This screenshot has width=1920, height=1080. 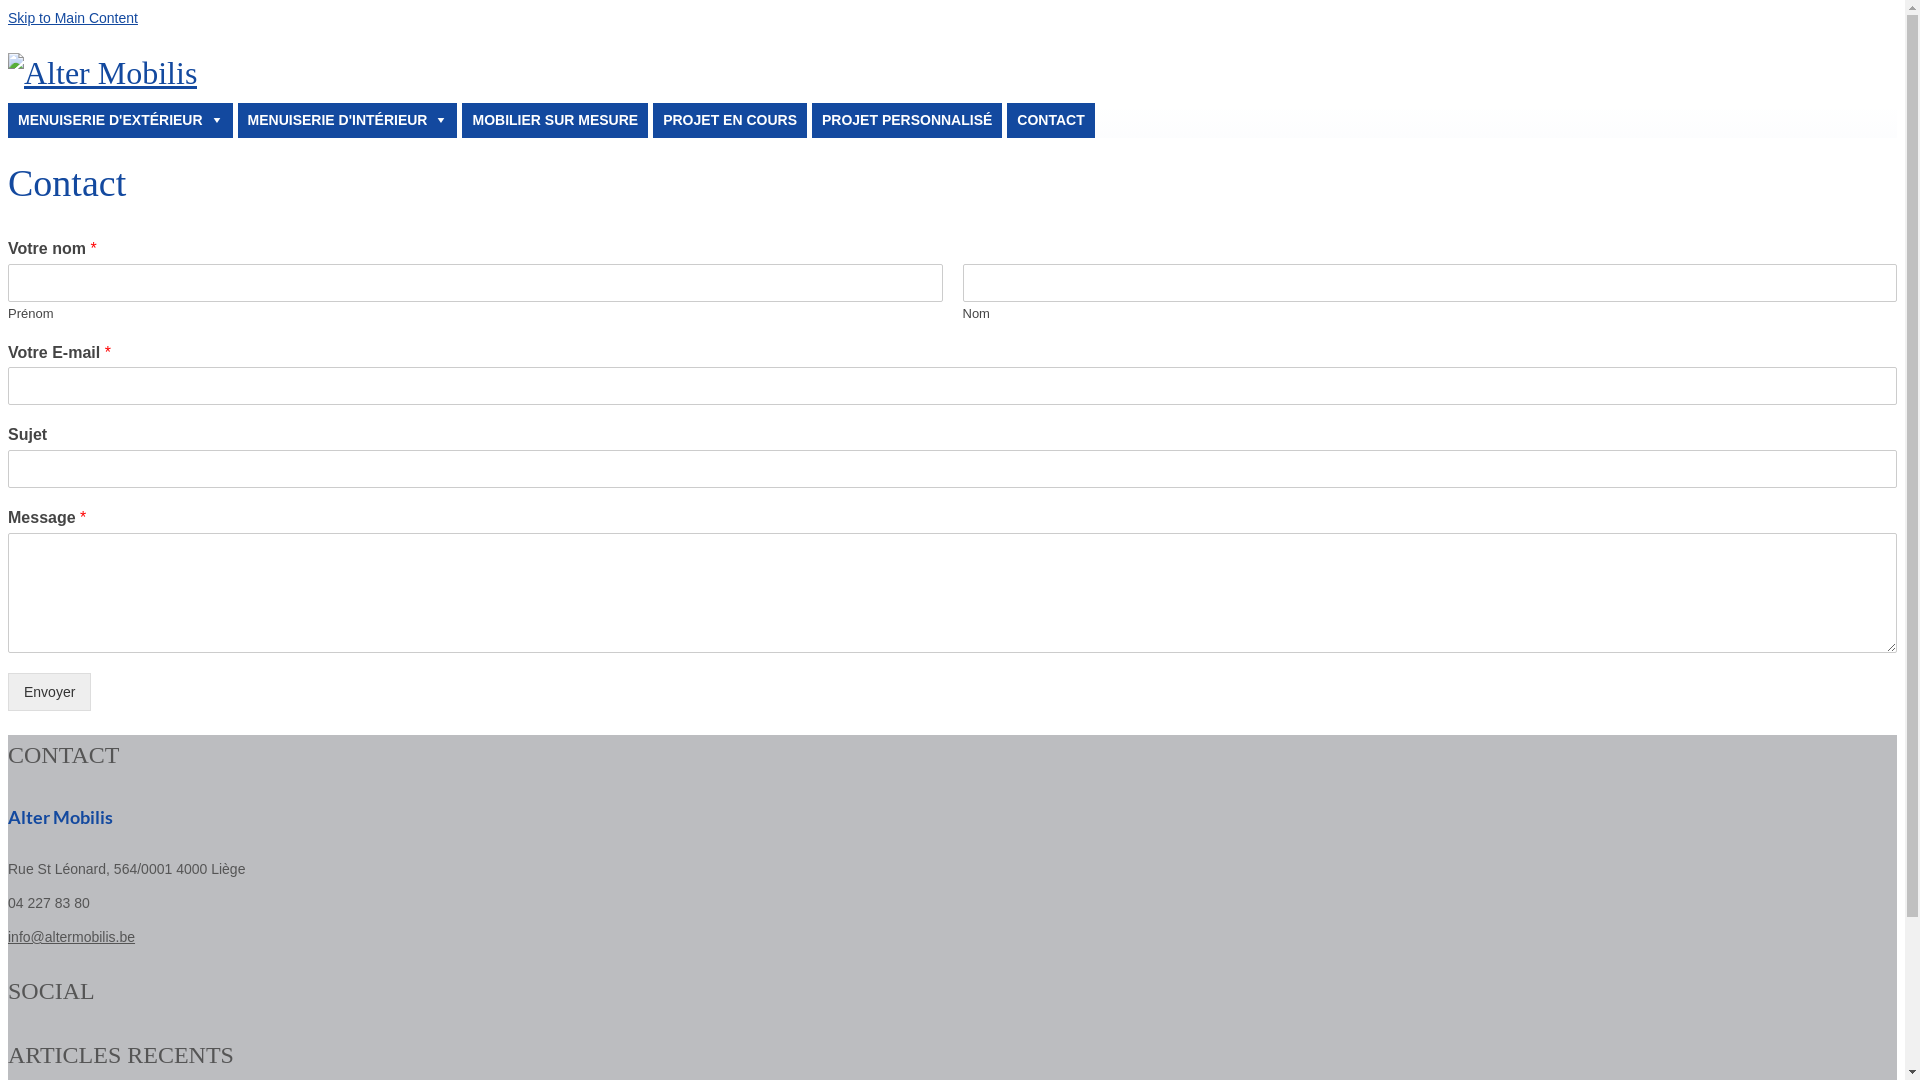 What do you see at coordinates (730, 120) in the screenshot?
I see `PROJET EN COURS` at bounding box center [730, 120].